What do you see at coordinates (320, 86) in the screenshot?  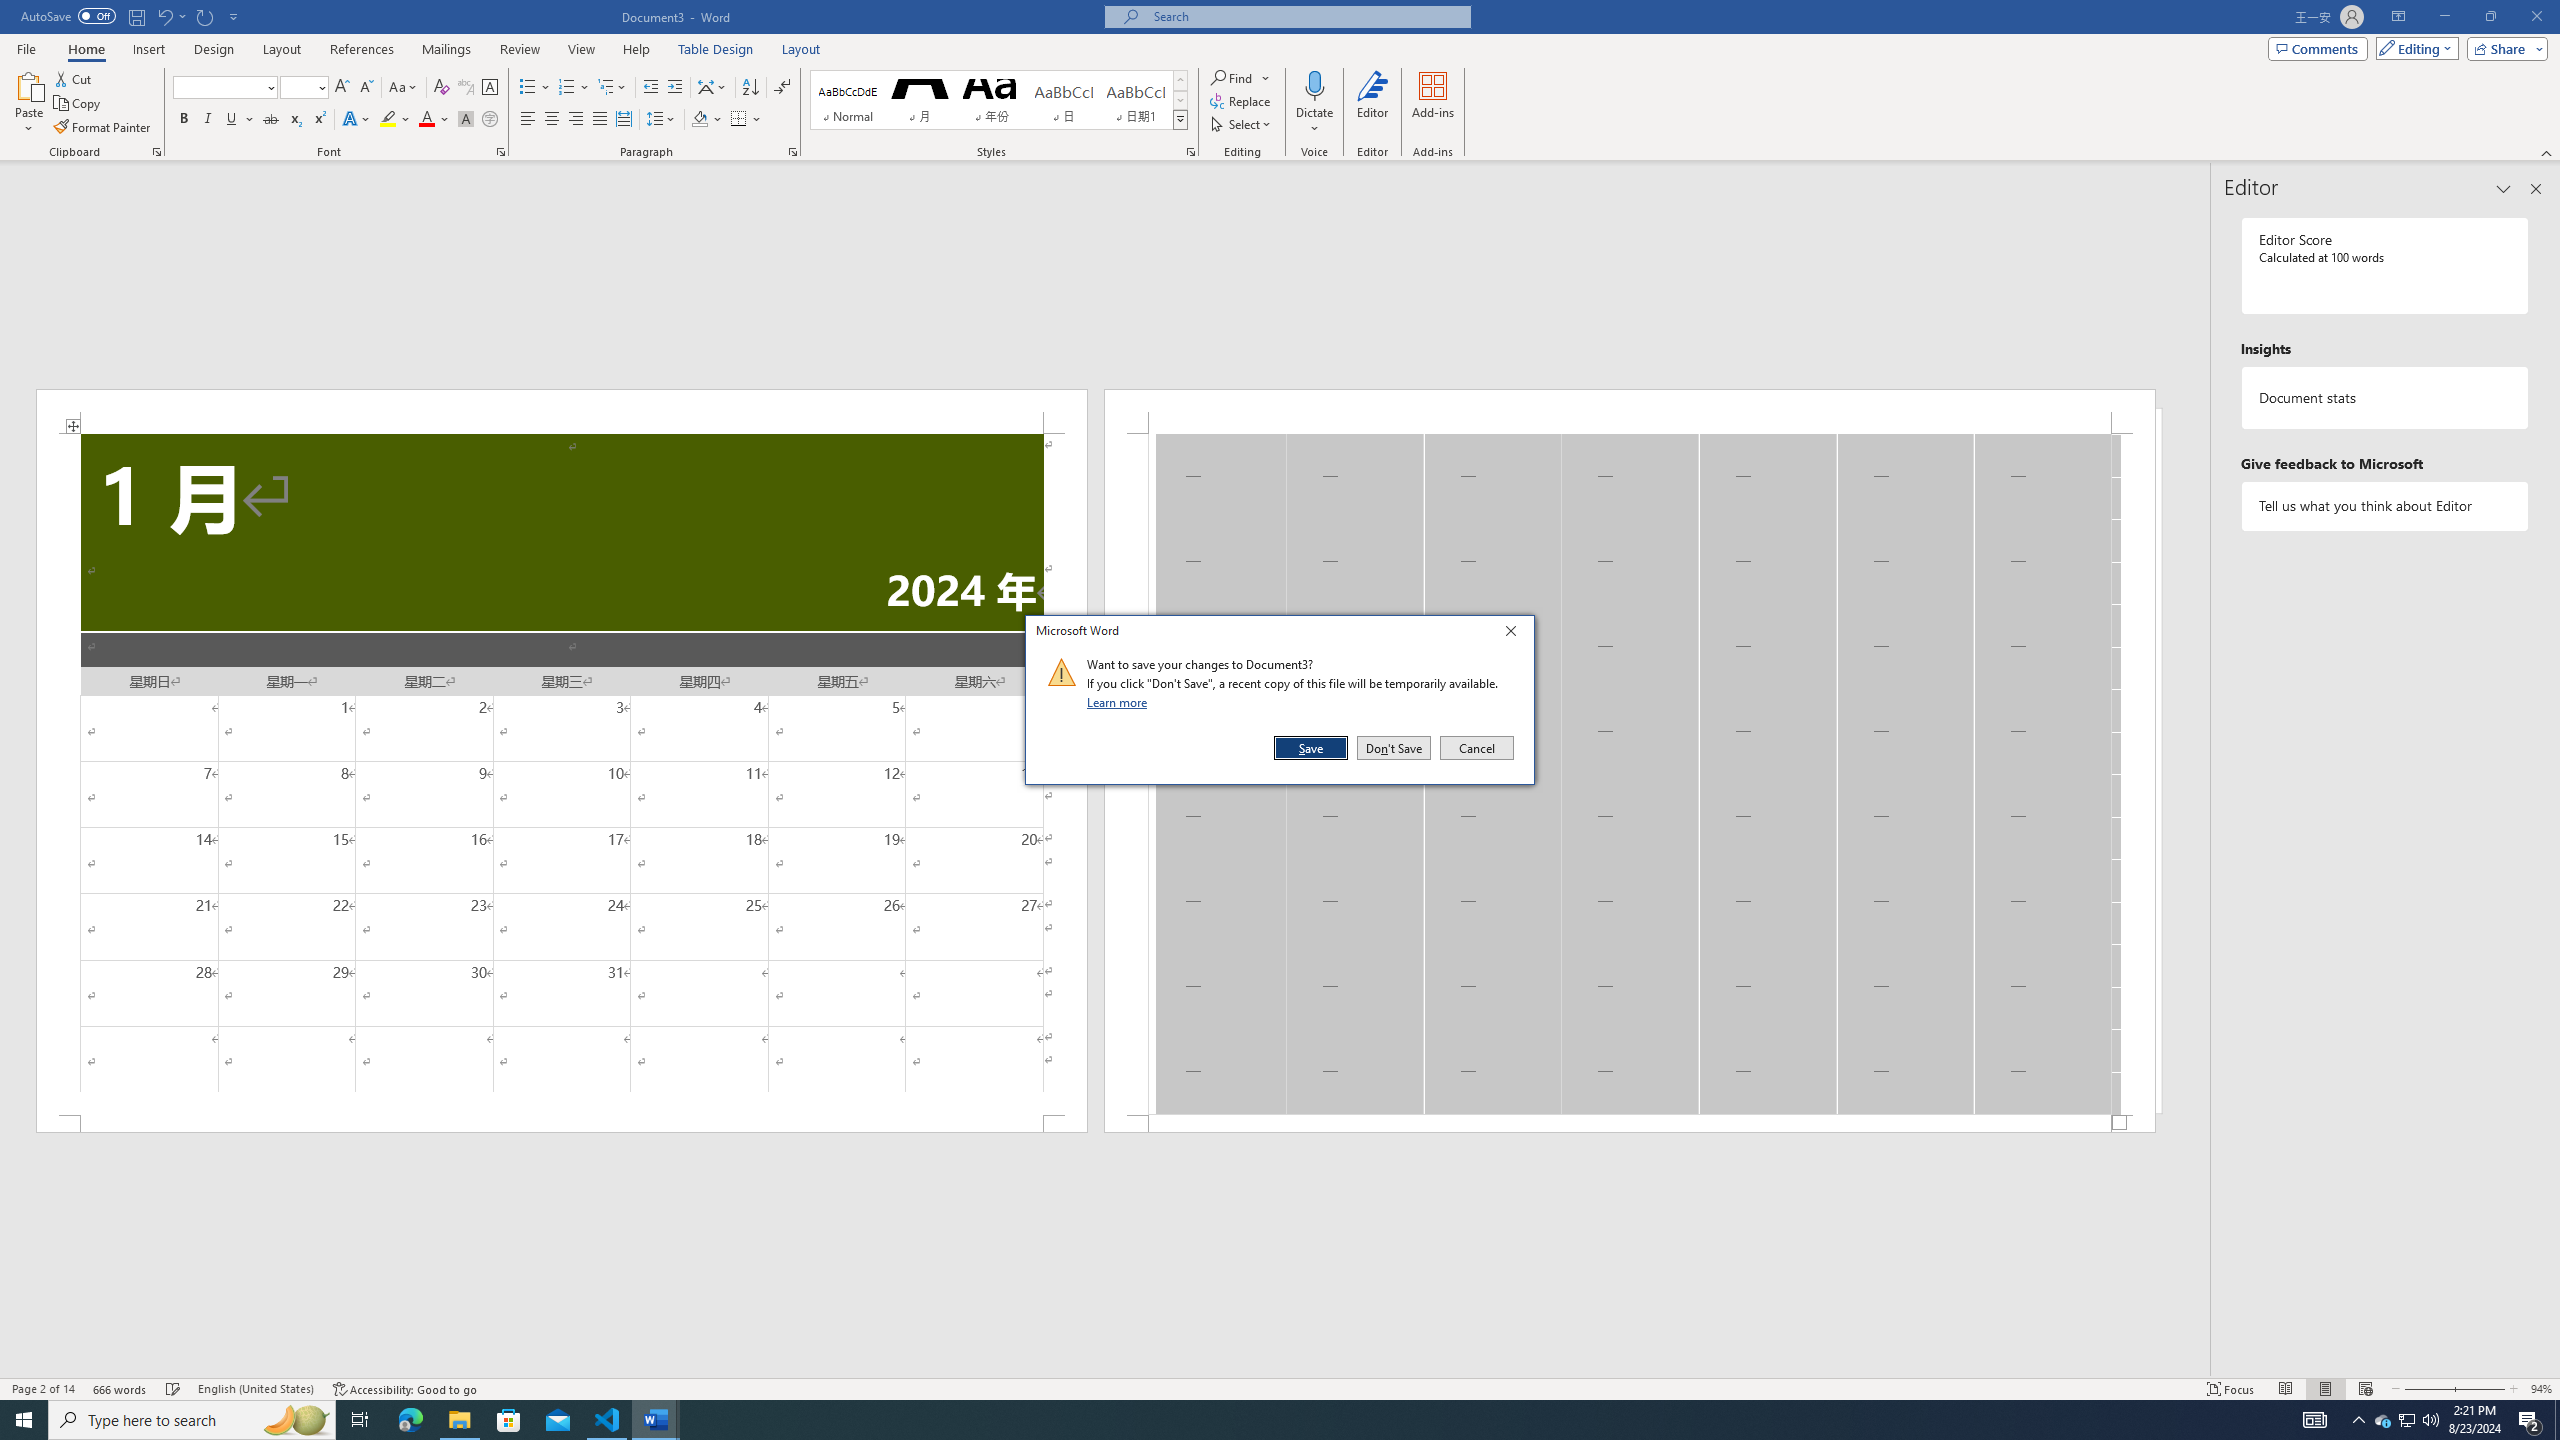 I see `Open` at bounding box center [320, 86].